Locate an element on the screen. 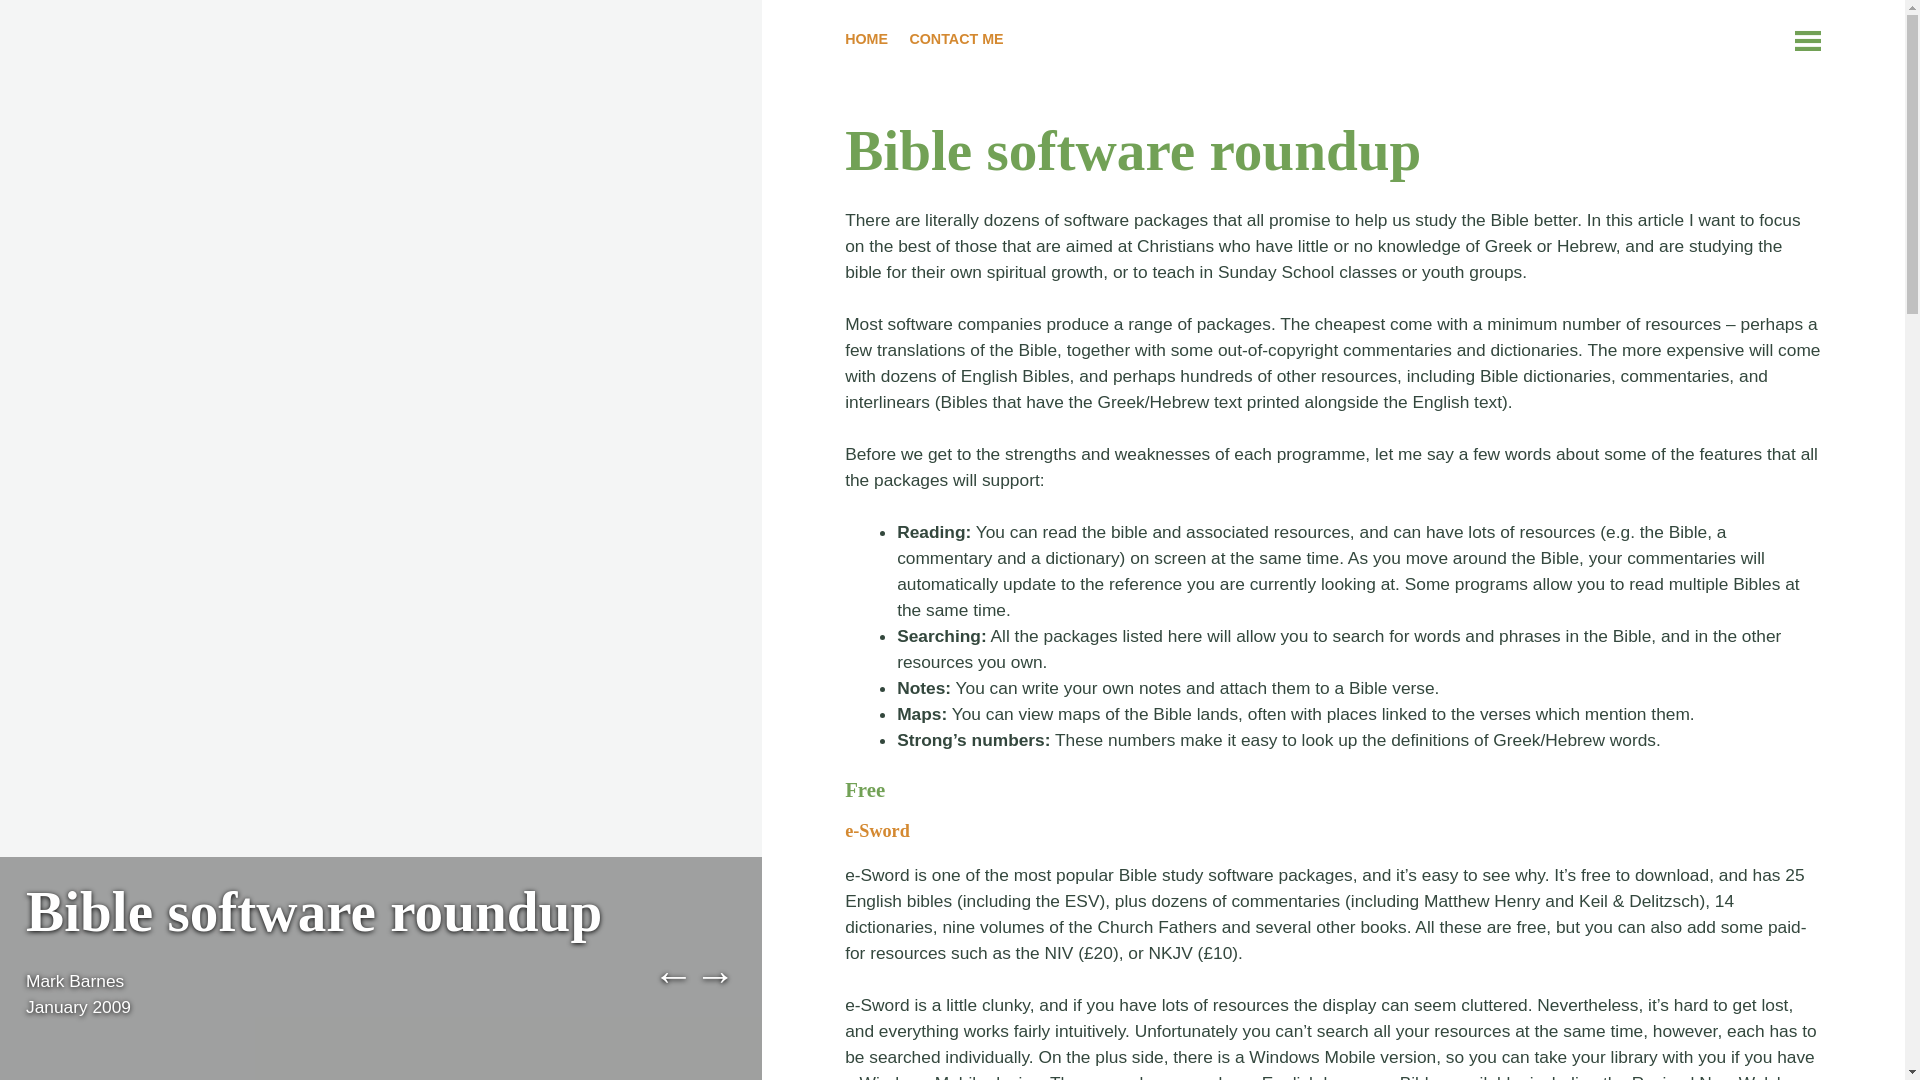 This screenshot has height=1080, width=1920. 10:56 pm is located at coordinates (78, 1006).